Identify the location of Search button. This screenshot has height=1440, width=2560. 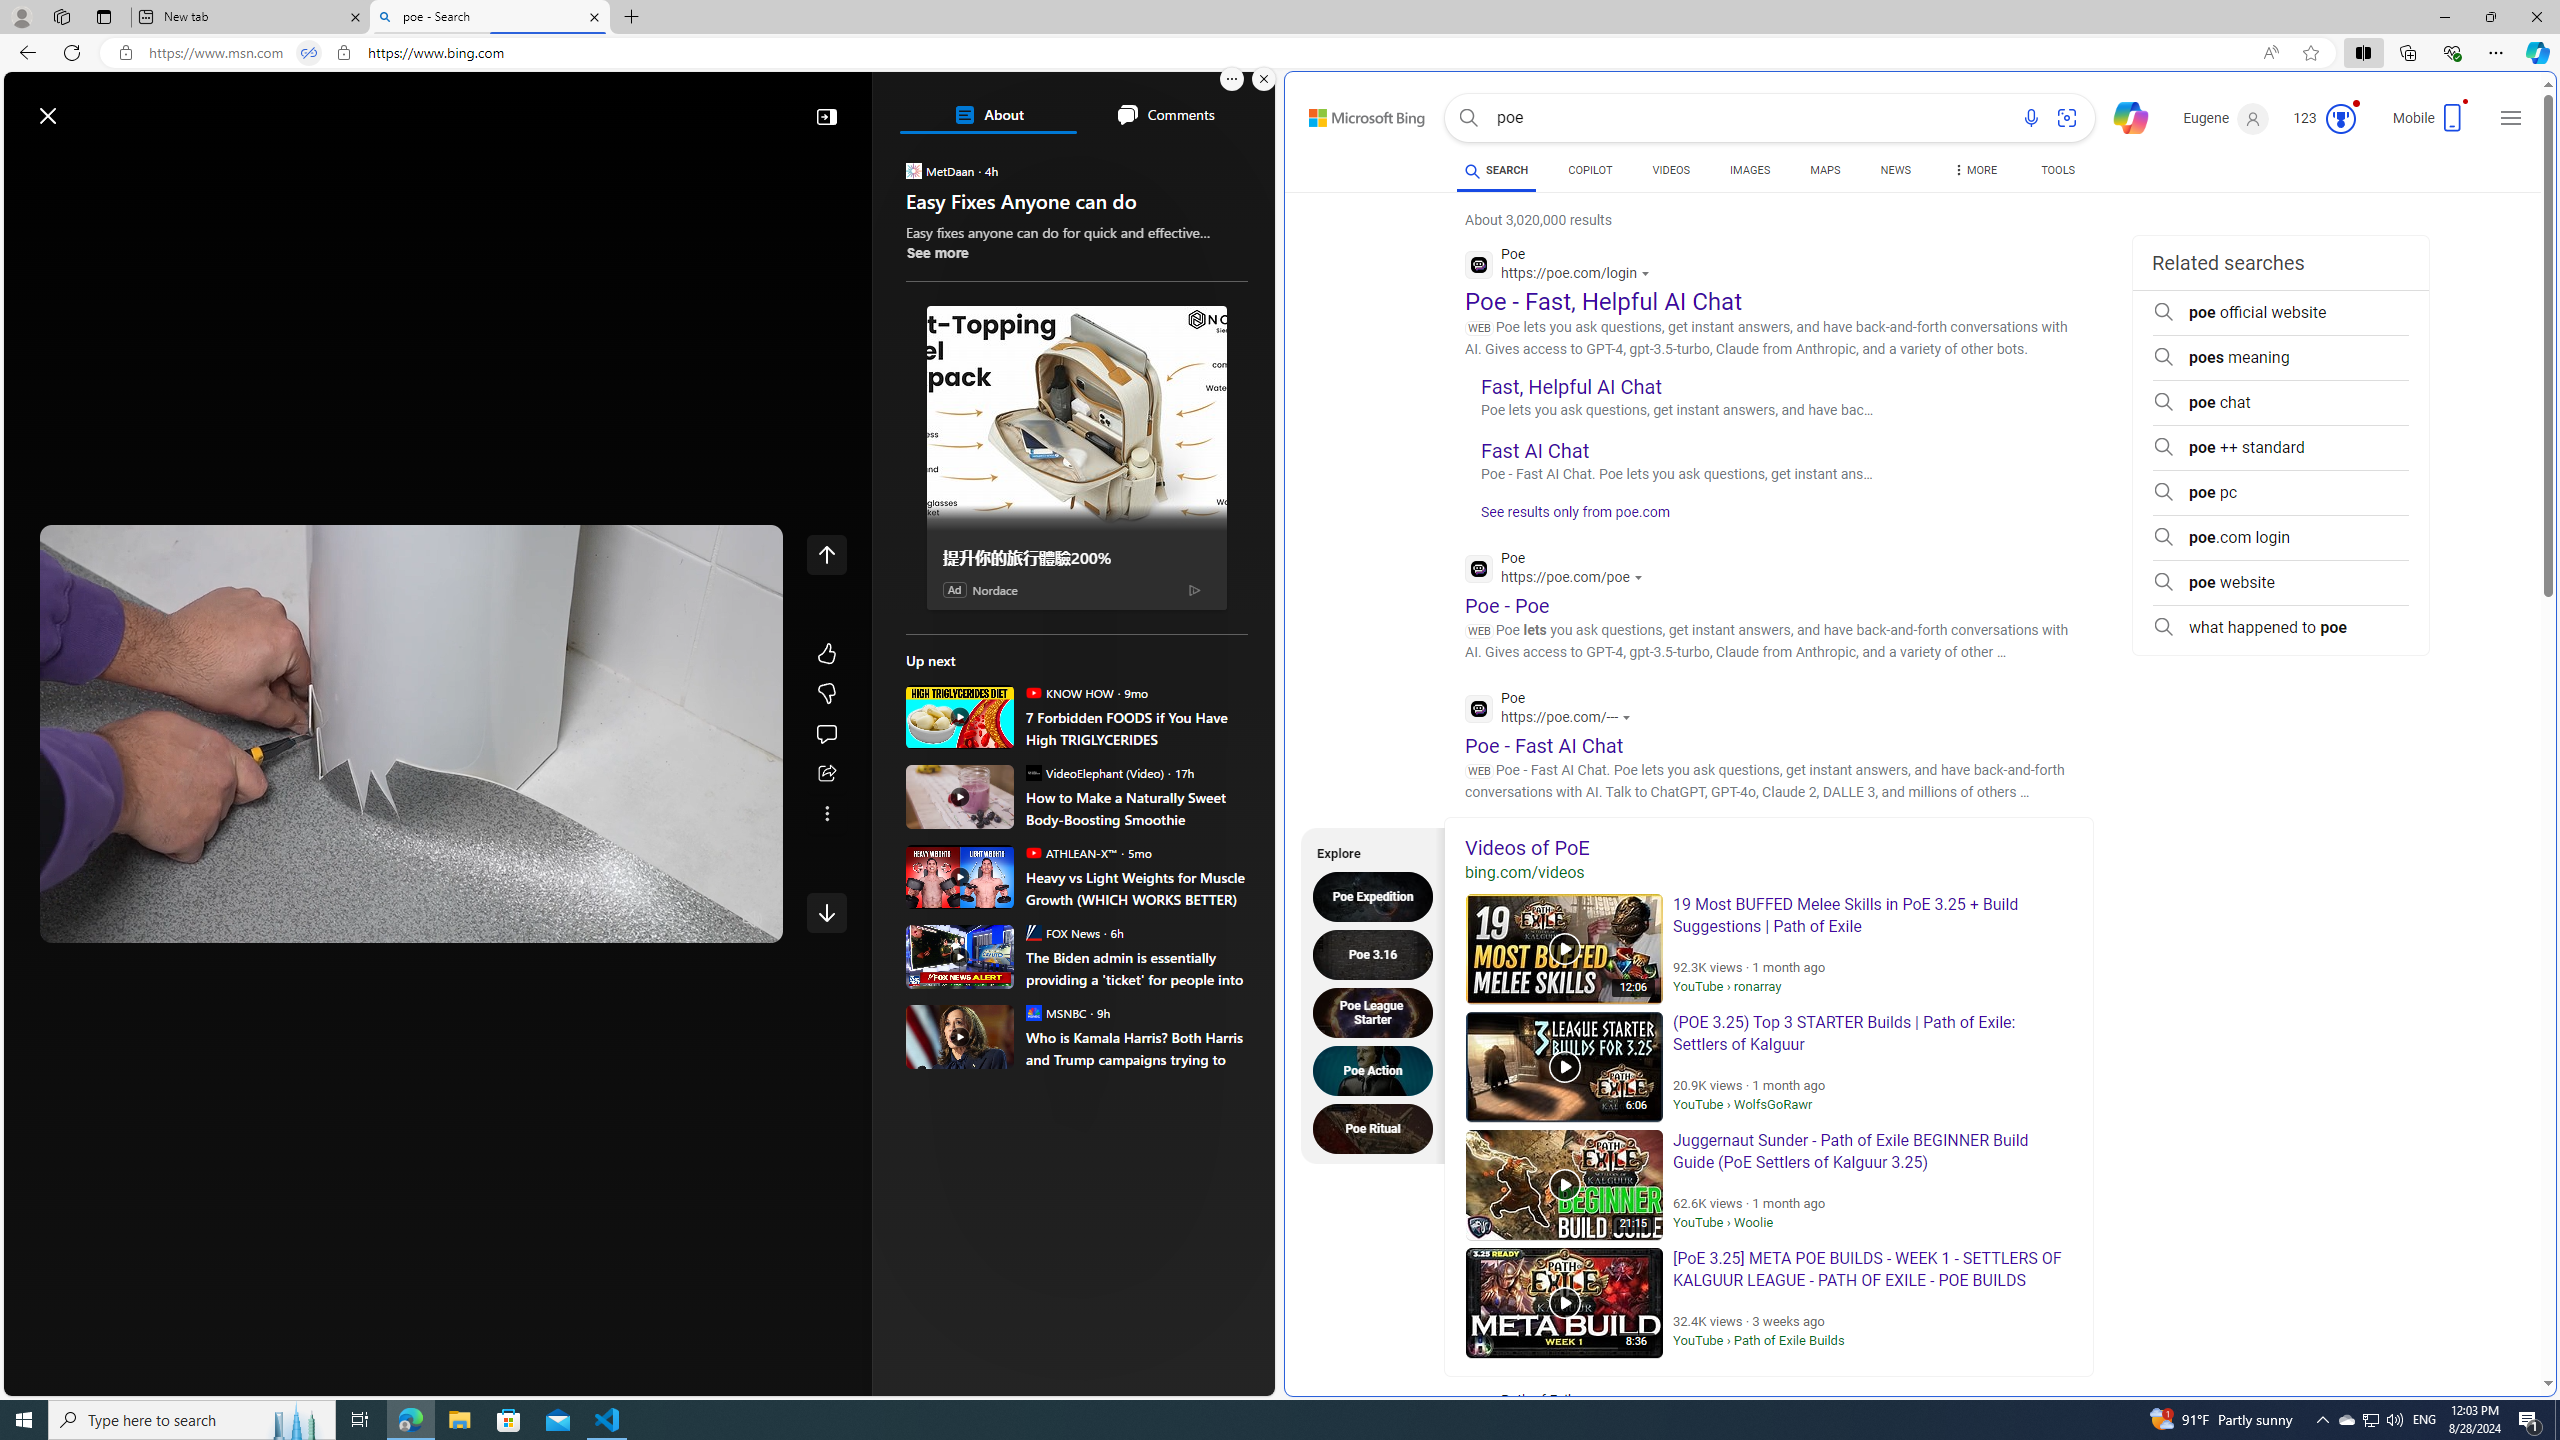
(1468, 118).